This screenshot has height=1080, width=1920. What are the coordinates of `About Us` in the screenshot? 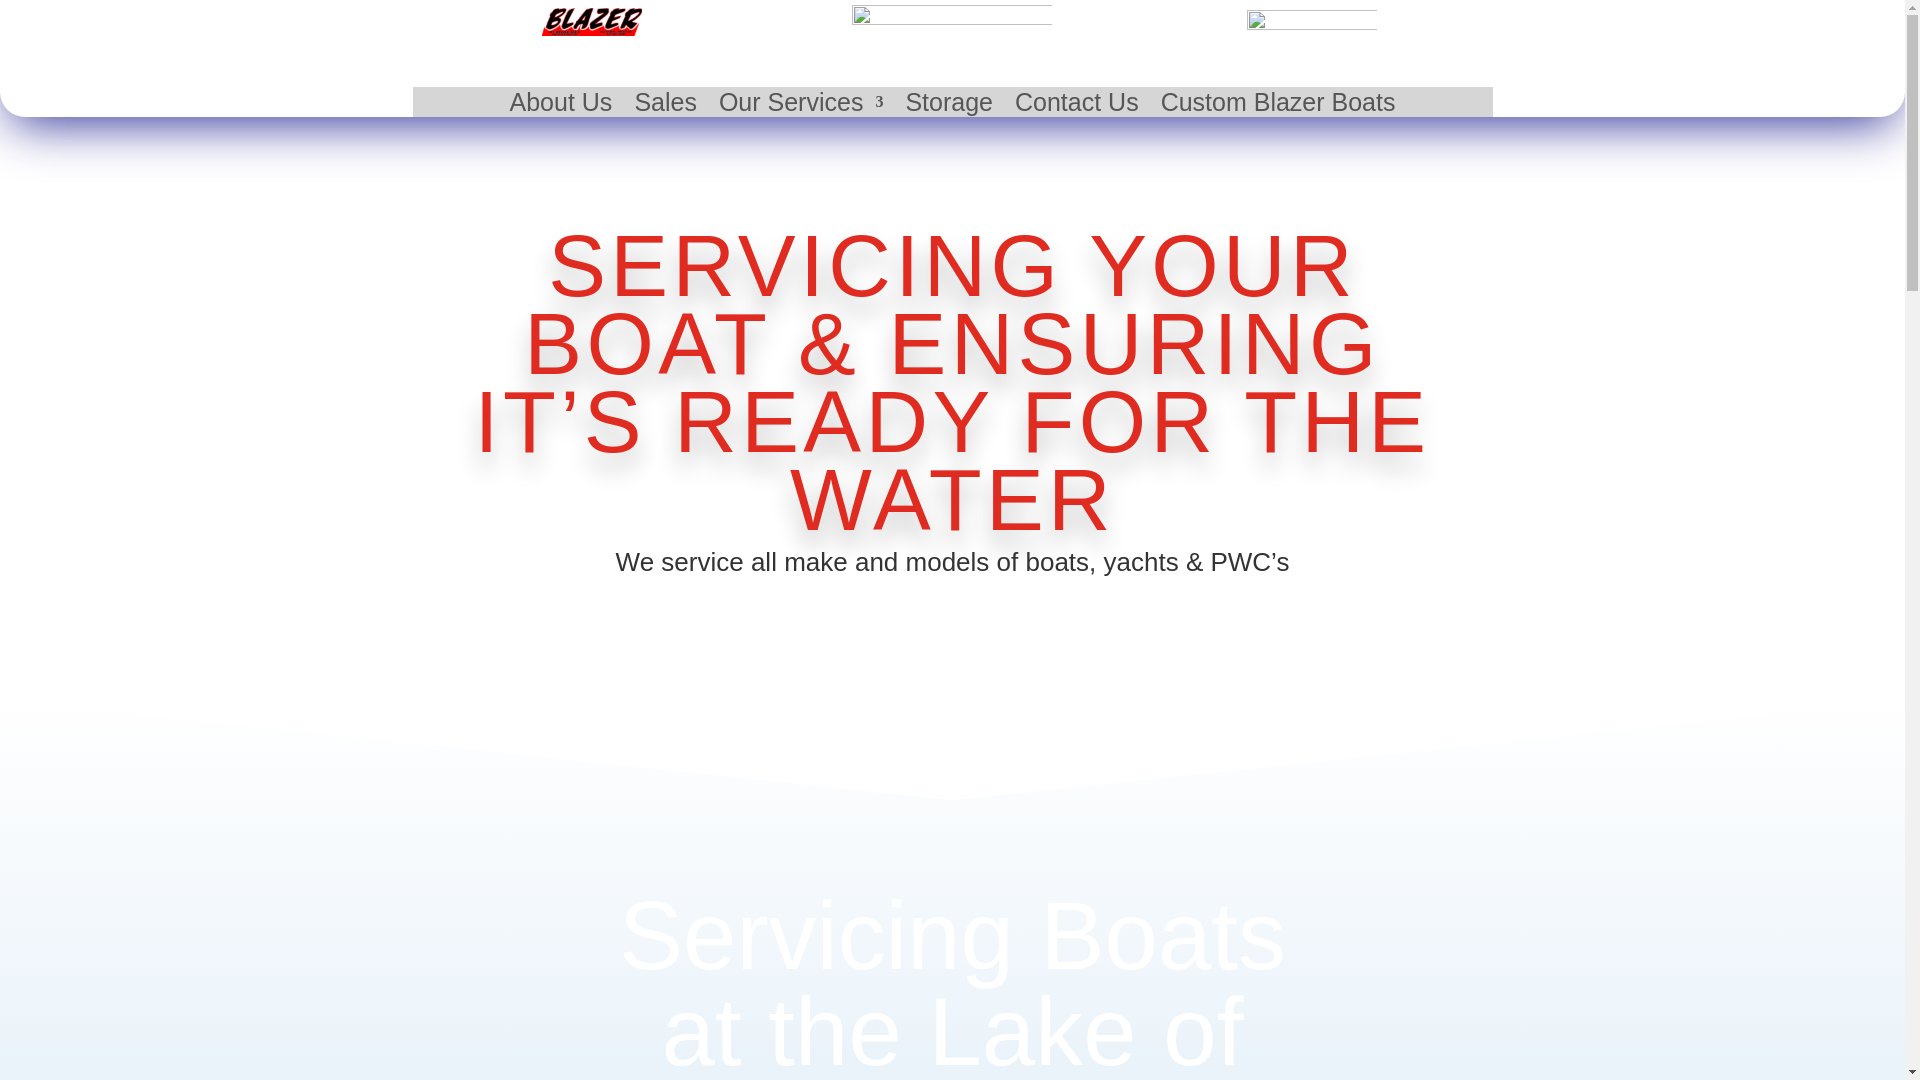 It's located at (561, 106).